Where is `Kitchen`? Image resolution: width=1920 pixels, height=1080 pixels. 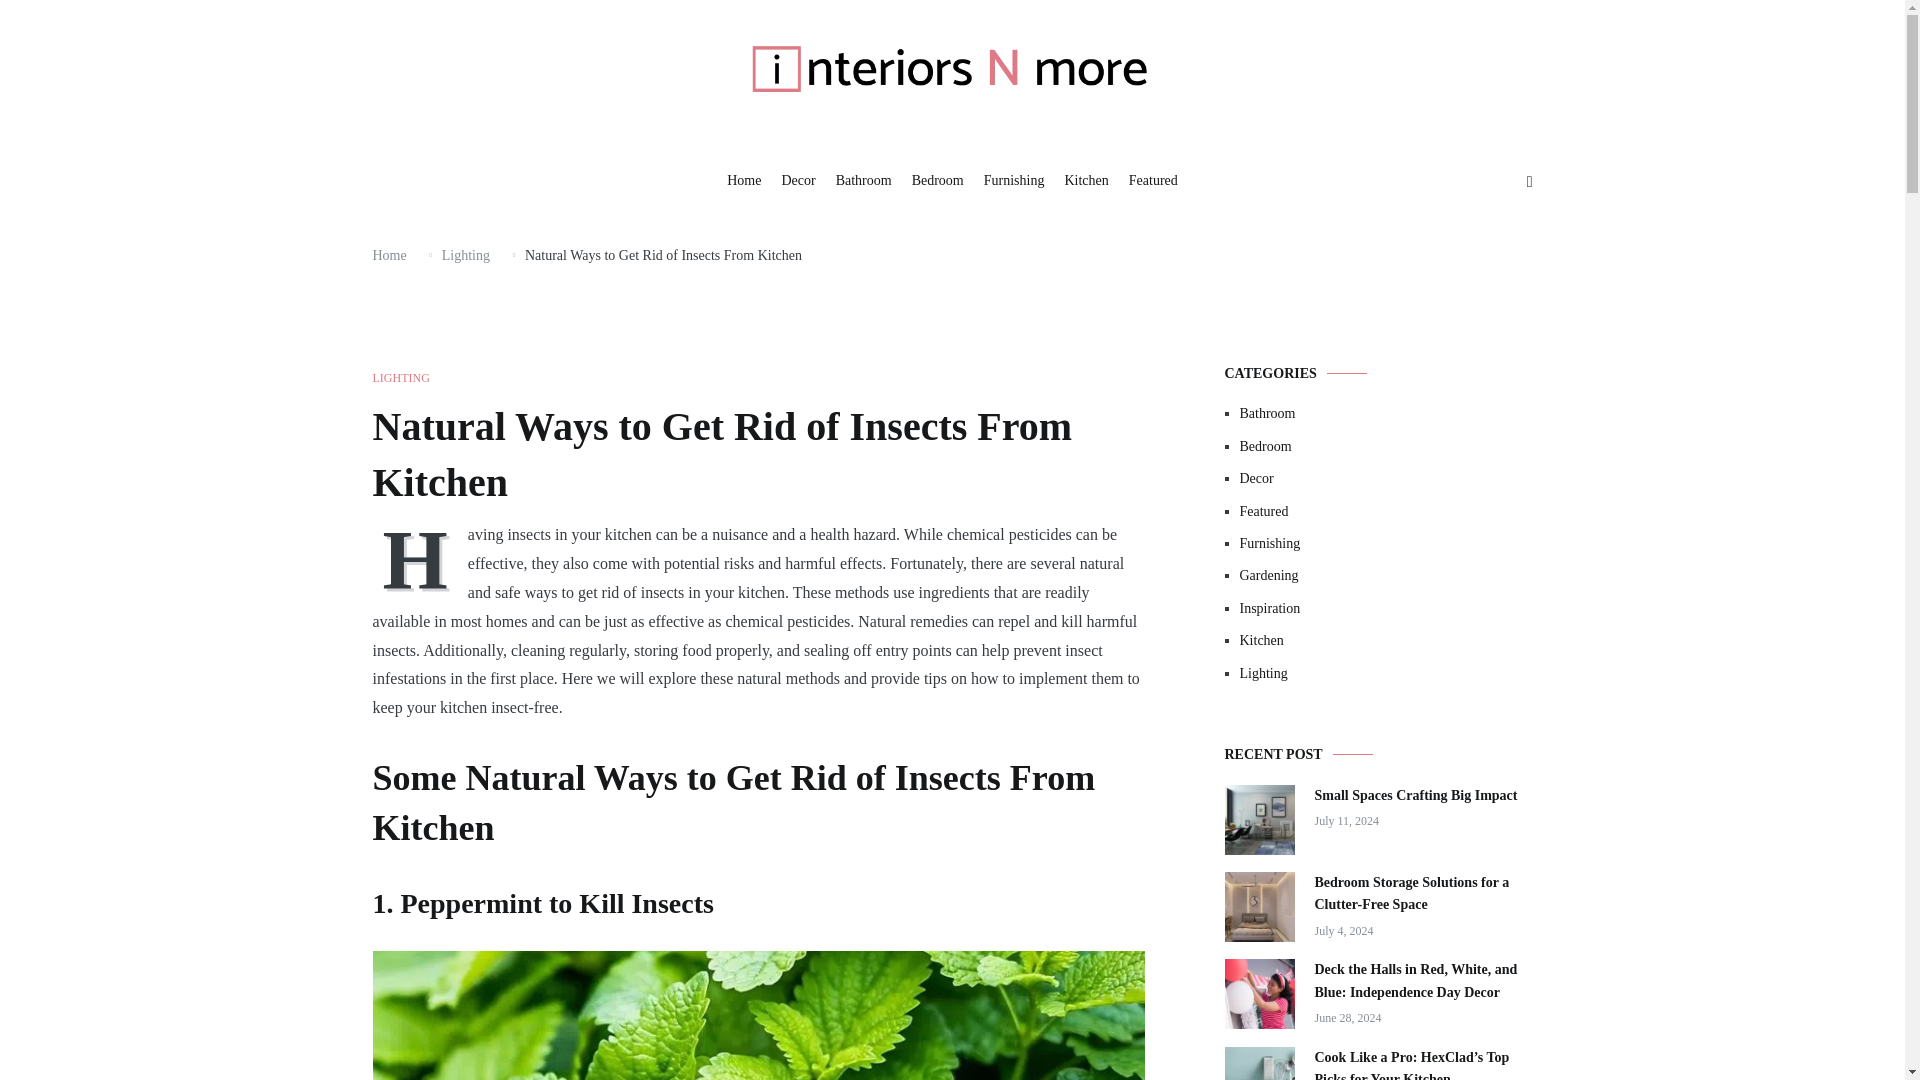 Kitchen is located at coordinates (1085, 182).